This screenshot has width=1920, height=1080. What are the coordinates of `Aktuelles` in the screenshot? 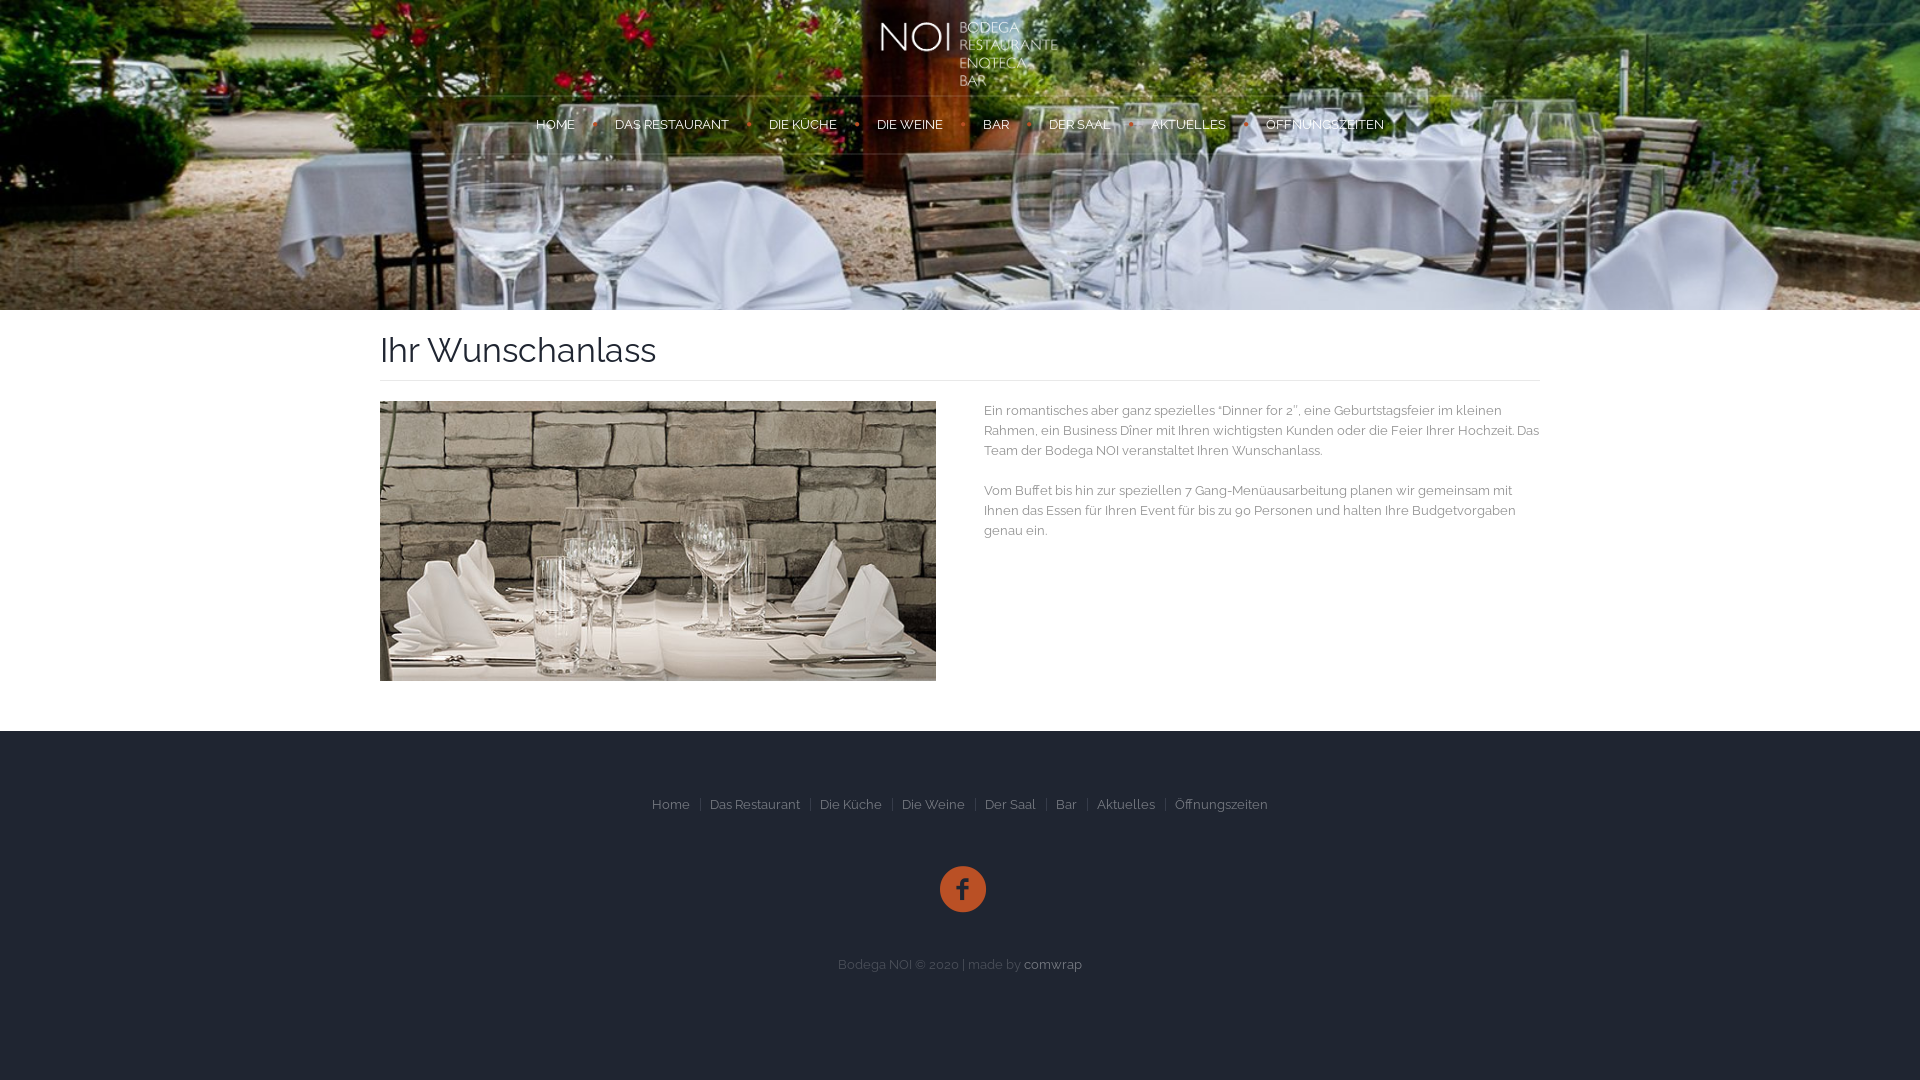 It's located at (1126, 804).